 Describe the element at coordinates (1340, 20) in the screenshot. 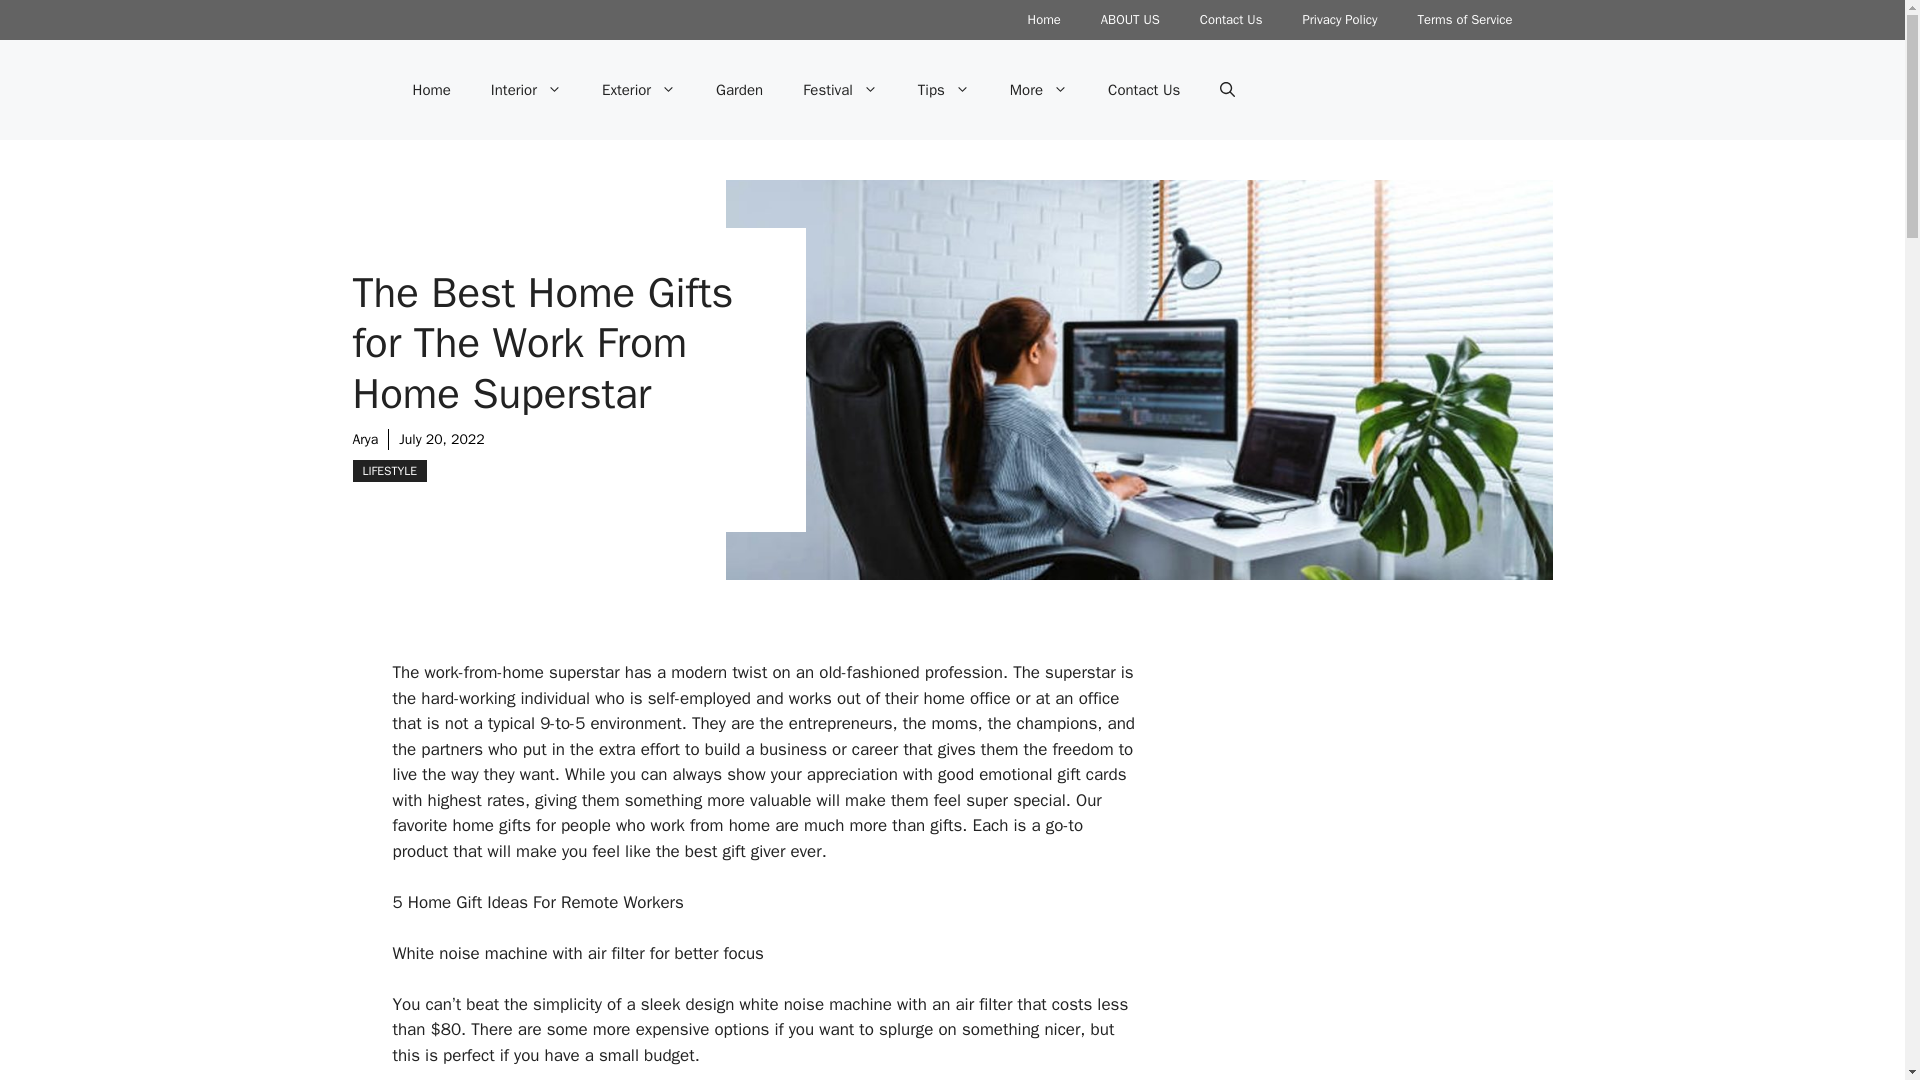

I see `Privacy Policy` at that location.